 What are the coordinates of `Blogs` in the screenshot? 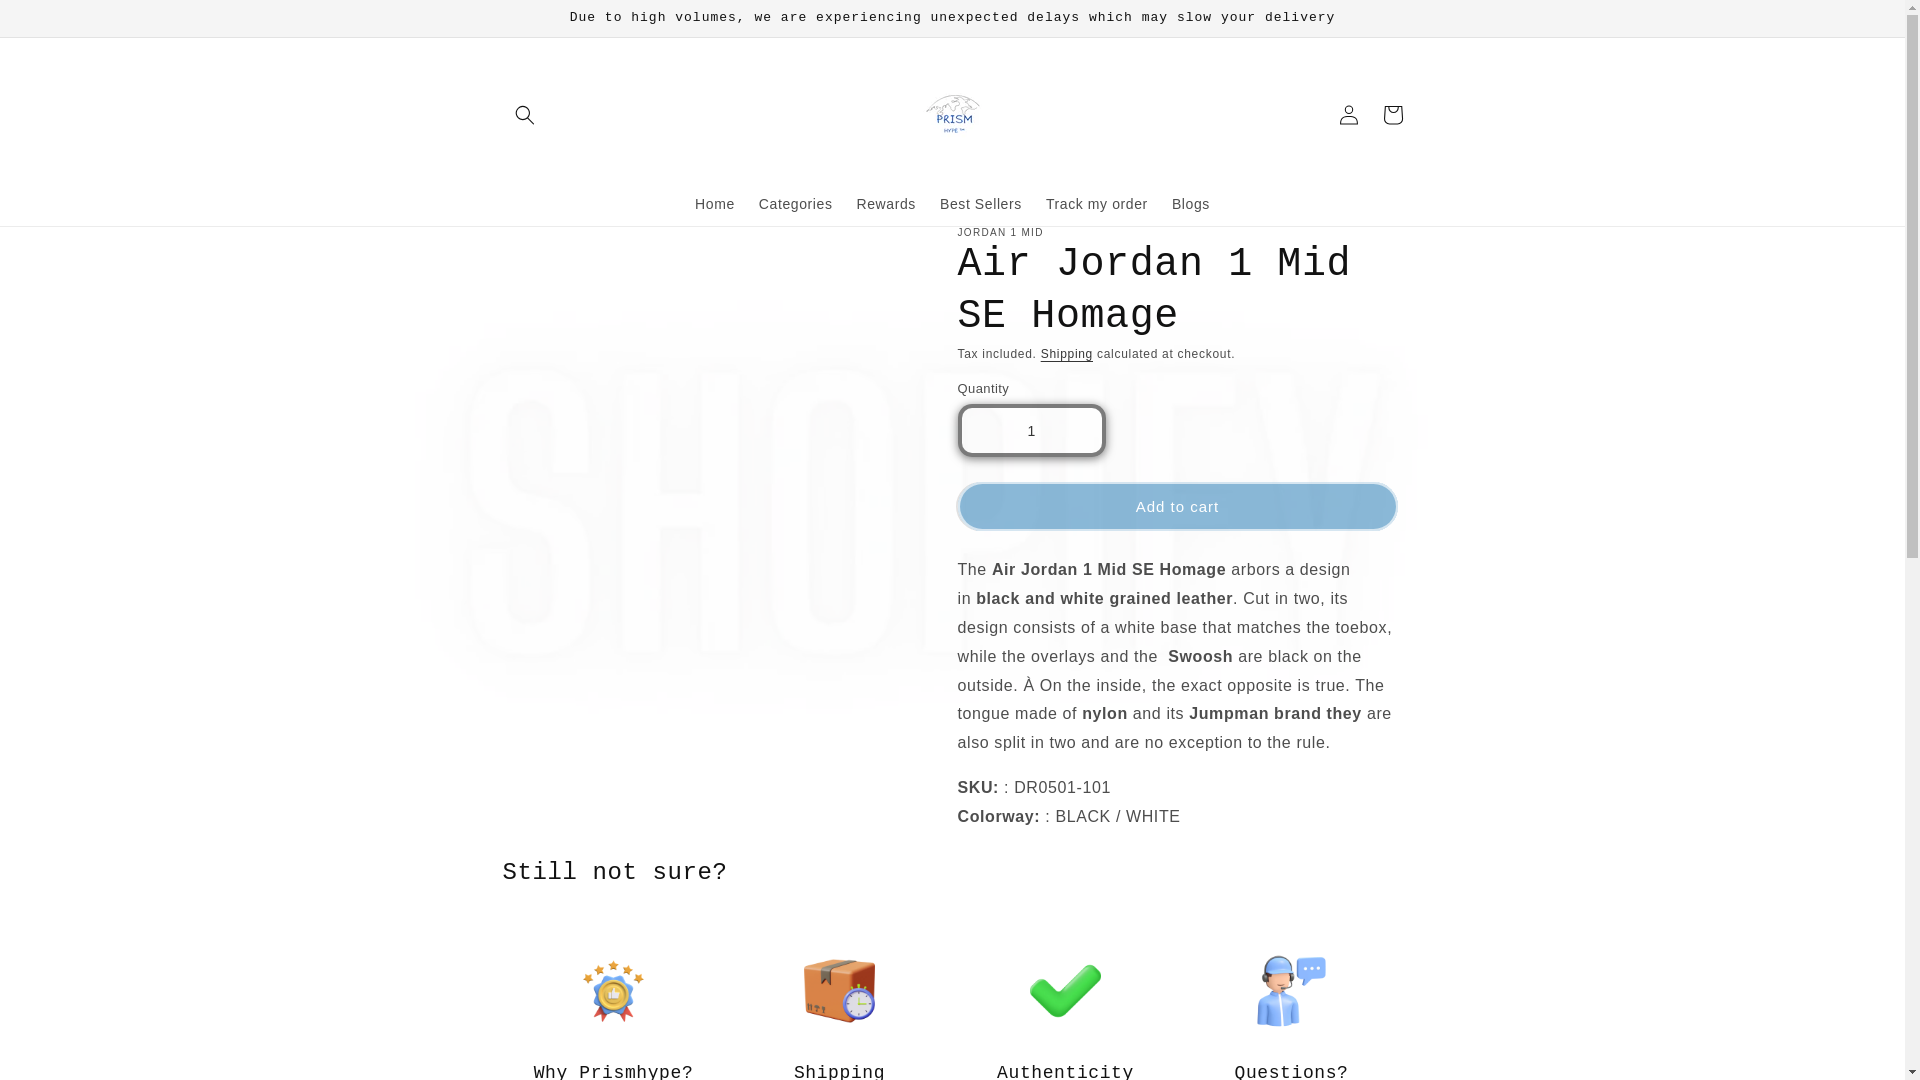 It's located at (1190, 203).